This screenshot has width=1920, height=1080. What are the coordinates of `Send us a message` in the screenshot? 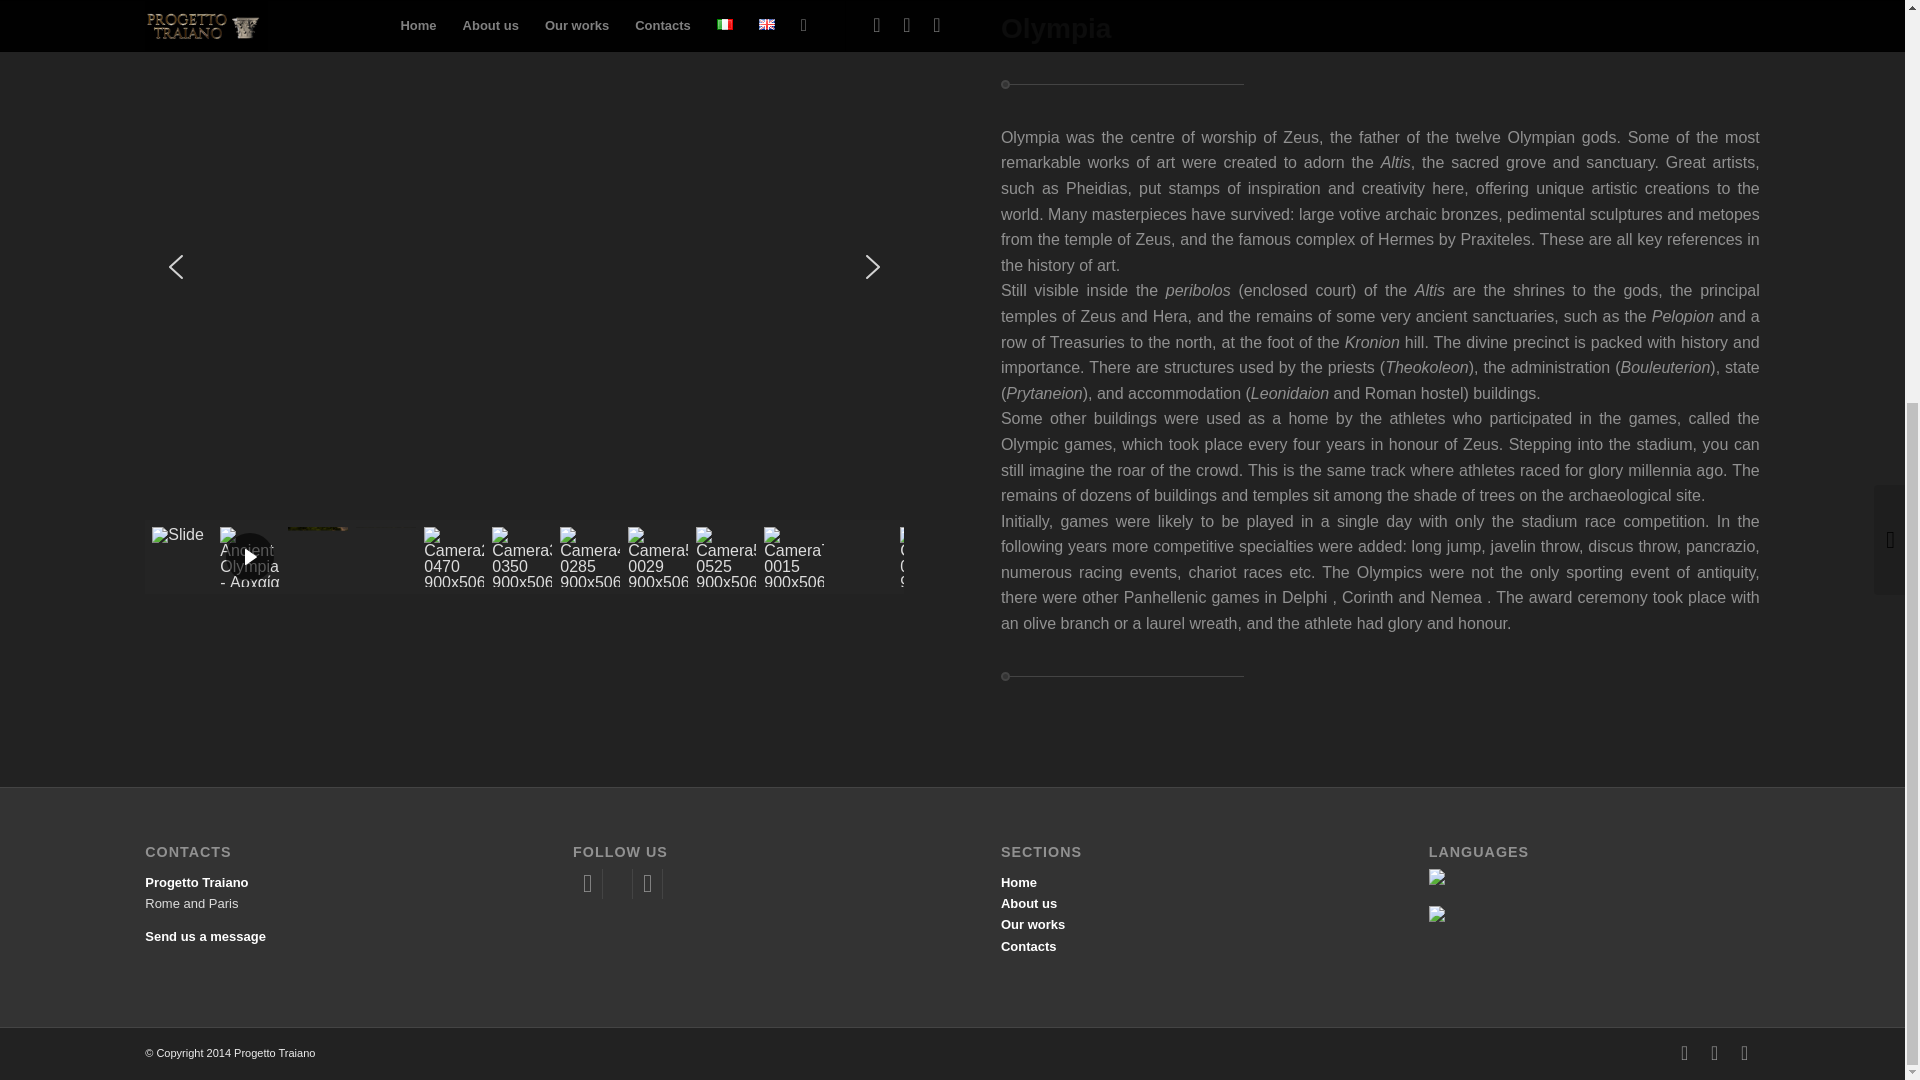 It's located at (206, 936).